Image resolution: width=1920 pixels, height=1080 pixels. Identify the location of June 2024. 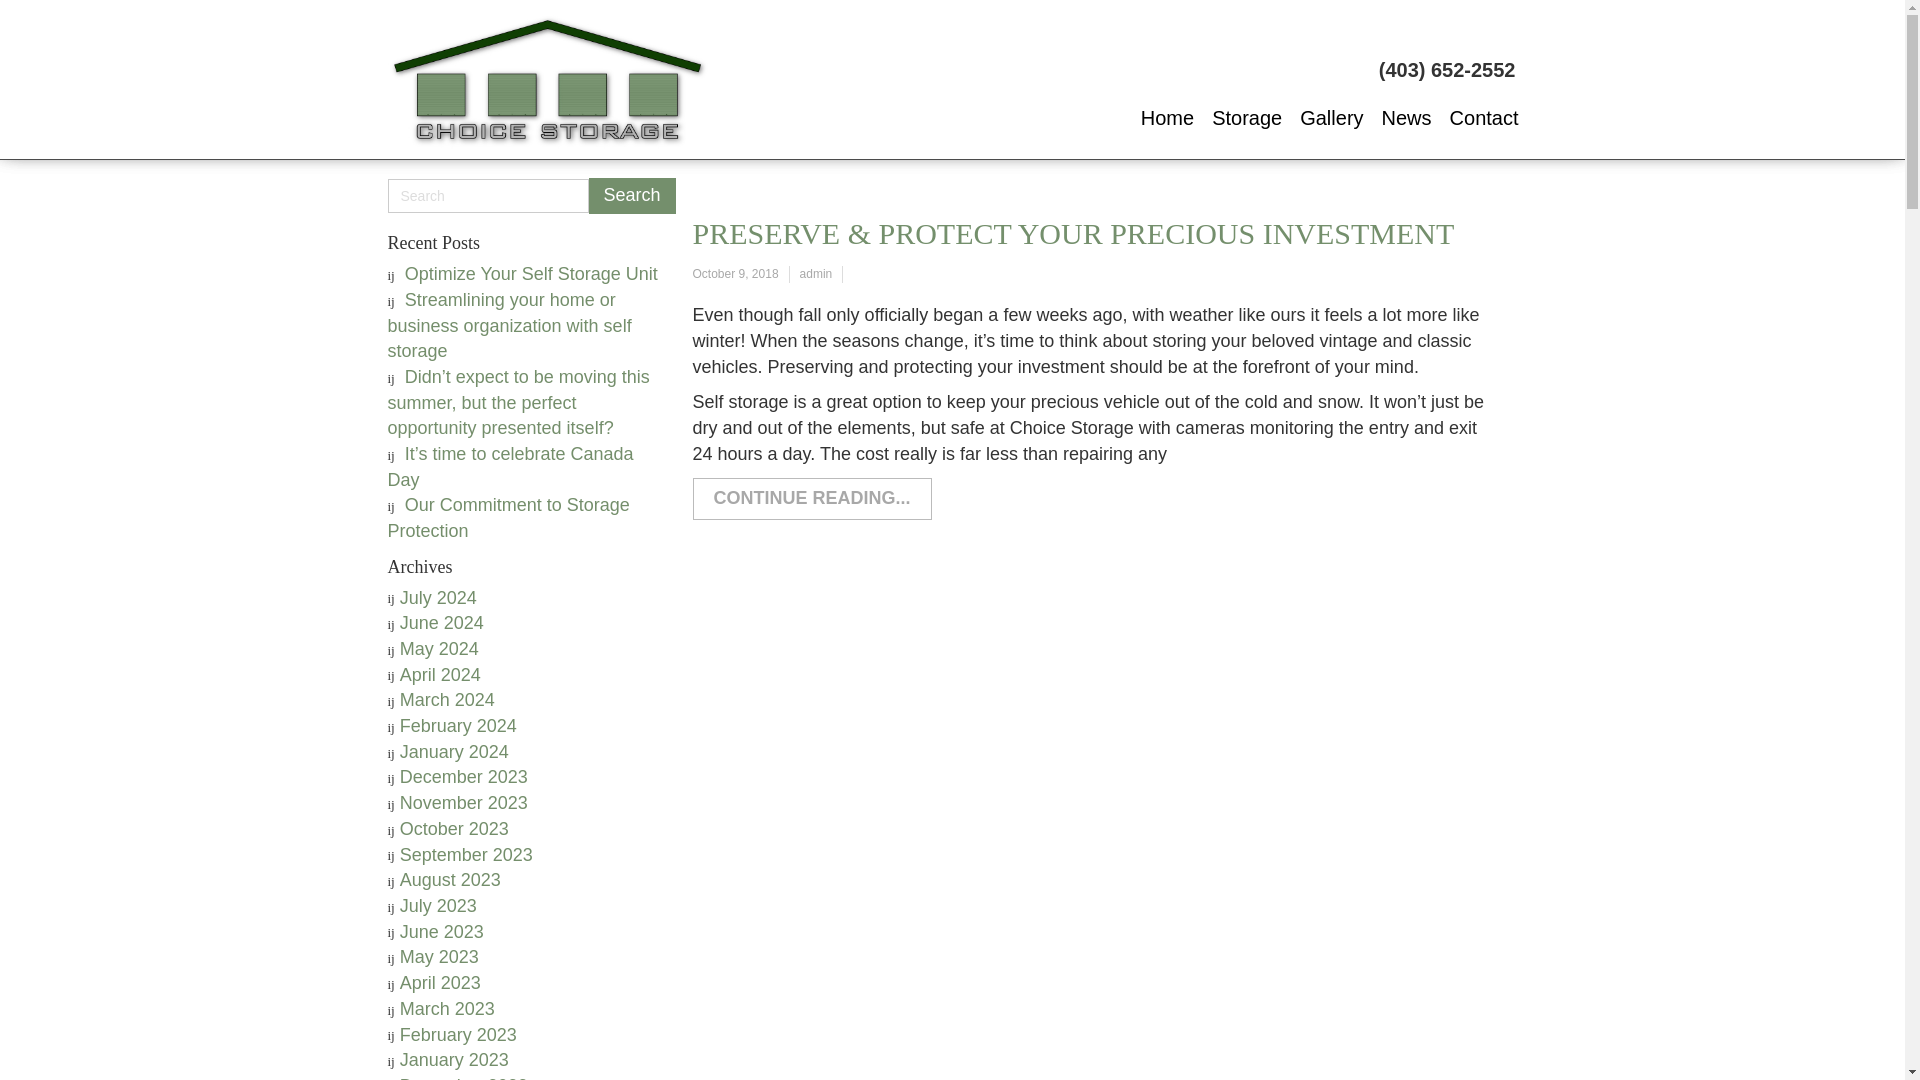
(441, 622).